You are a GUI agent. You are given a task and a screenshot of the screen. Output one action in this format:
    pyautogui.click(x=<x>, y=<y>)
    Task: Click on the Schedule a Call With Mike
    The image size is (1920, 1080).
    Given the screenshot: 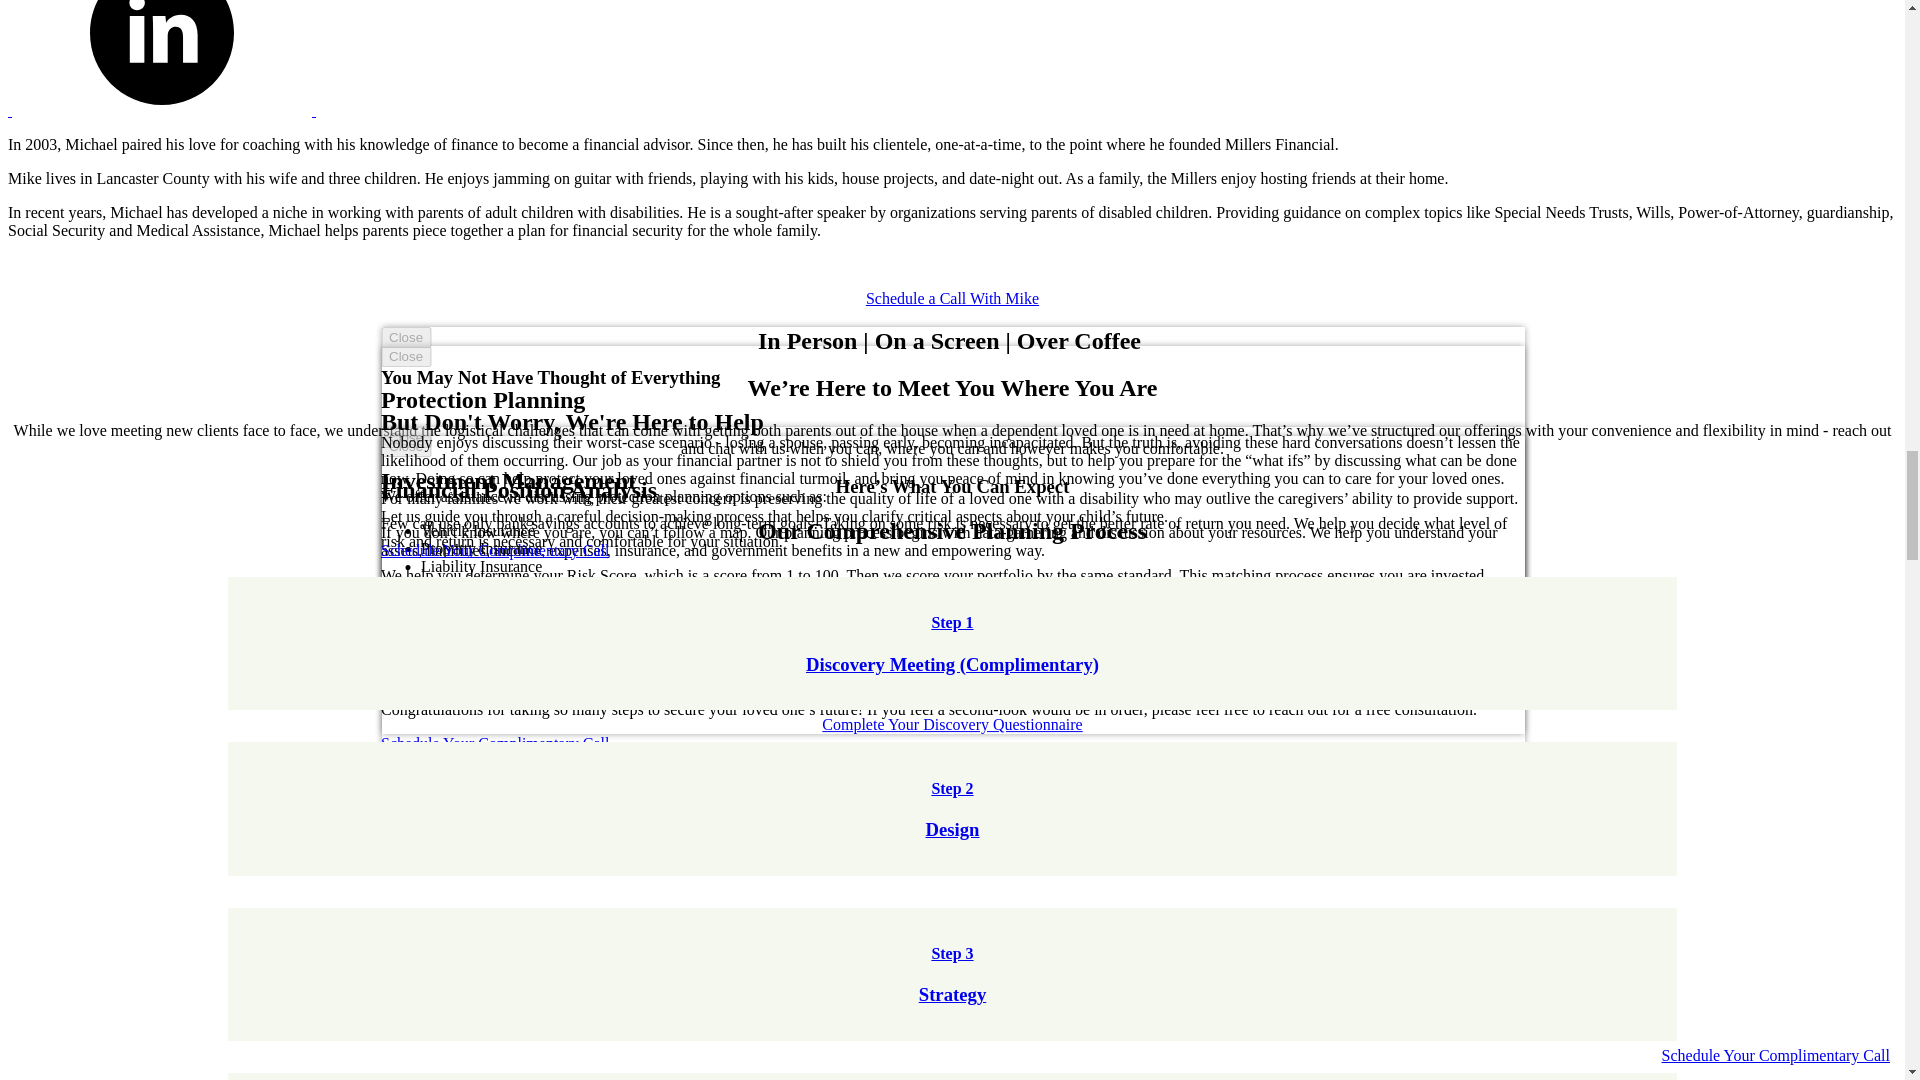 What is the action you would take?
    pyautogui.click(x=952, y=808)
    